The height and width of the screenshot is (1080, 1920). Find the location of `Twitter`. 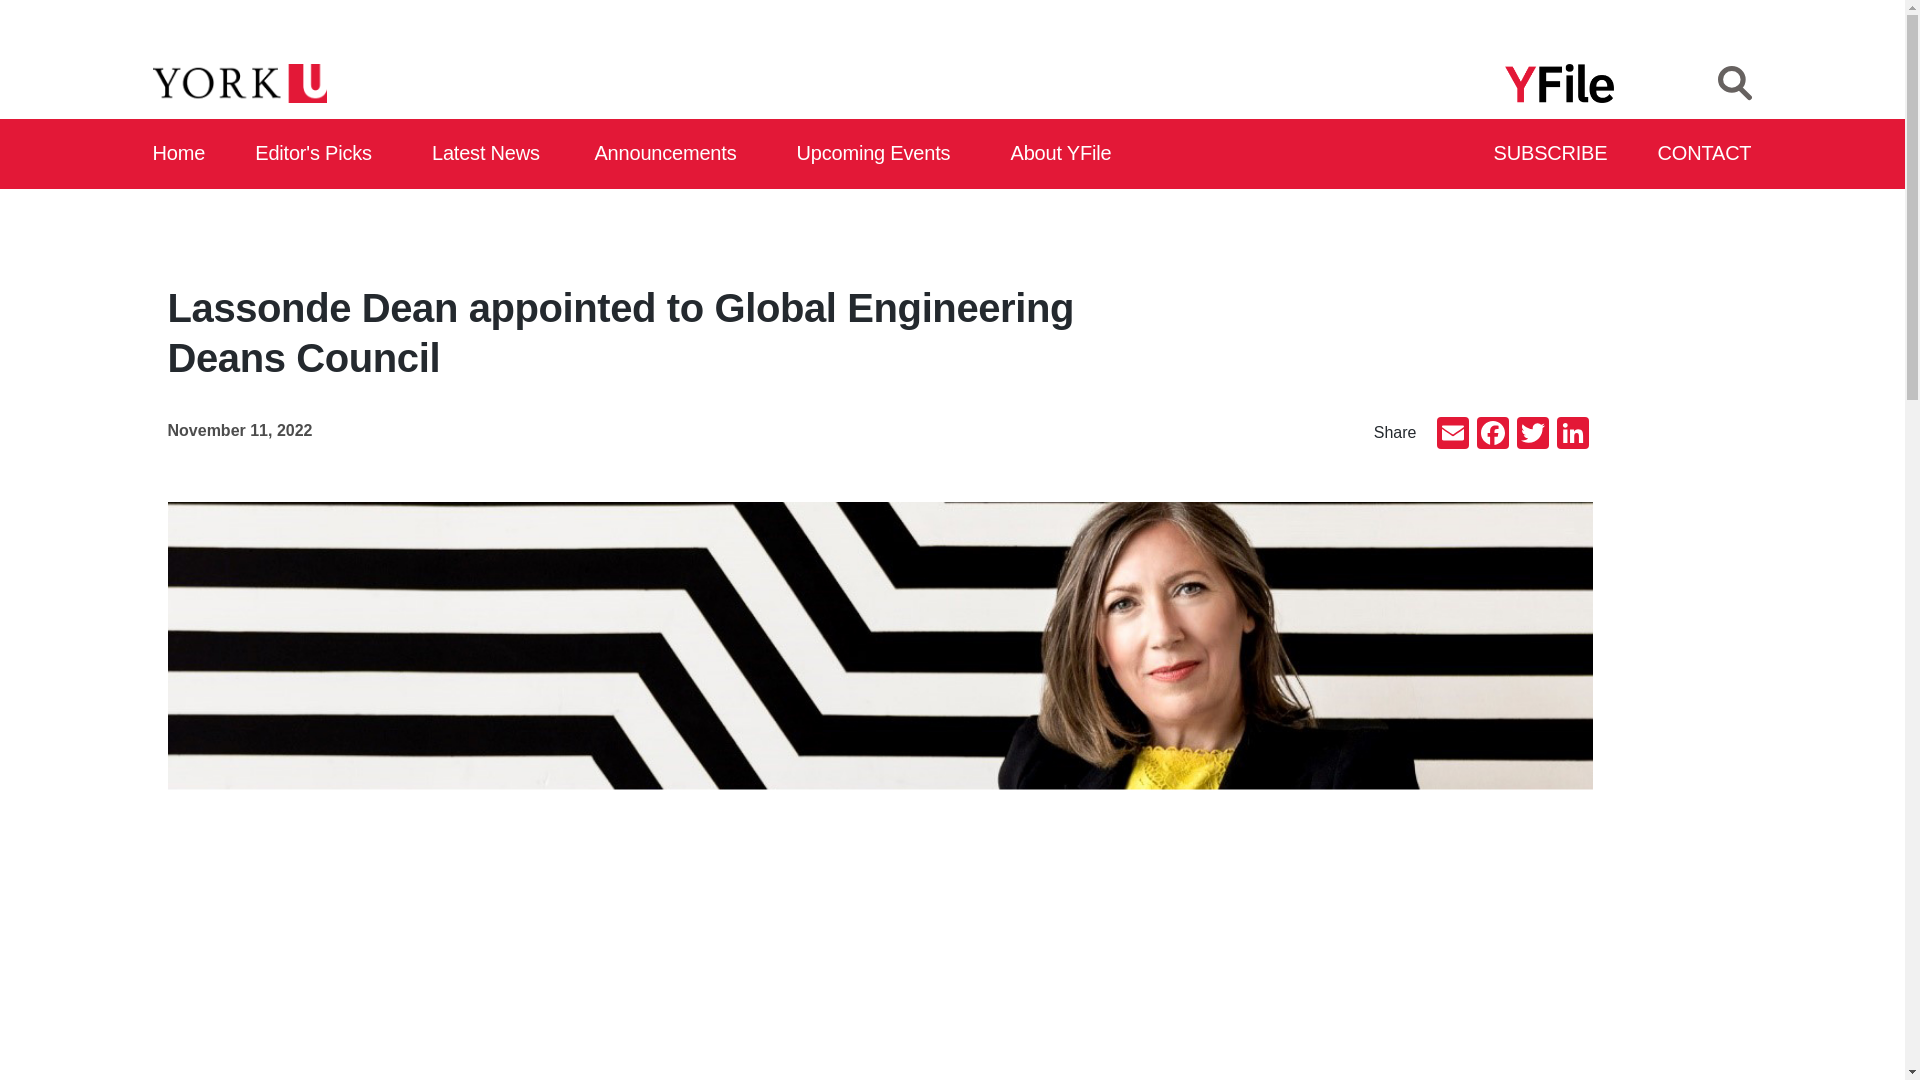

Twitter is located at coordinates (1532, 434).